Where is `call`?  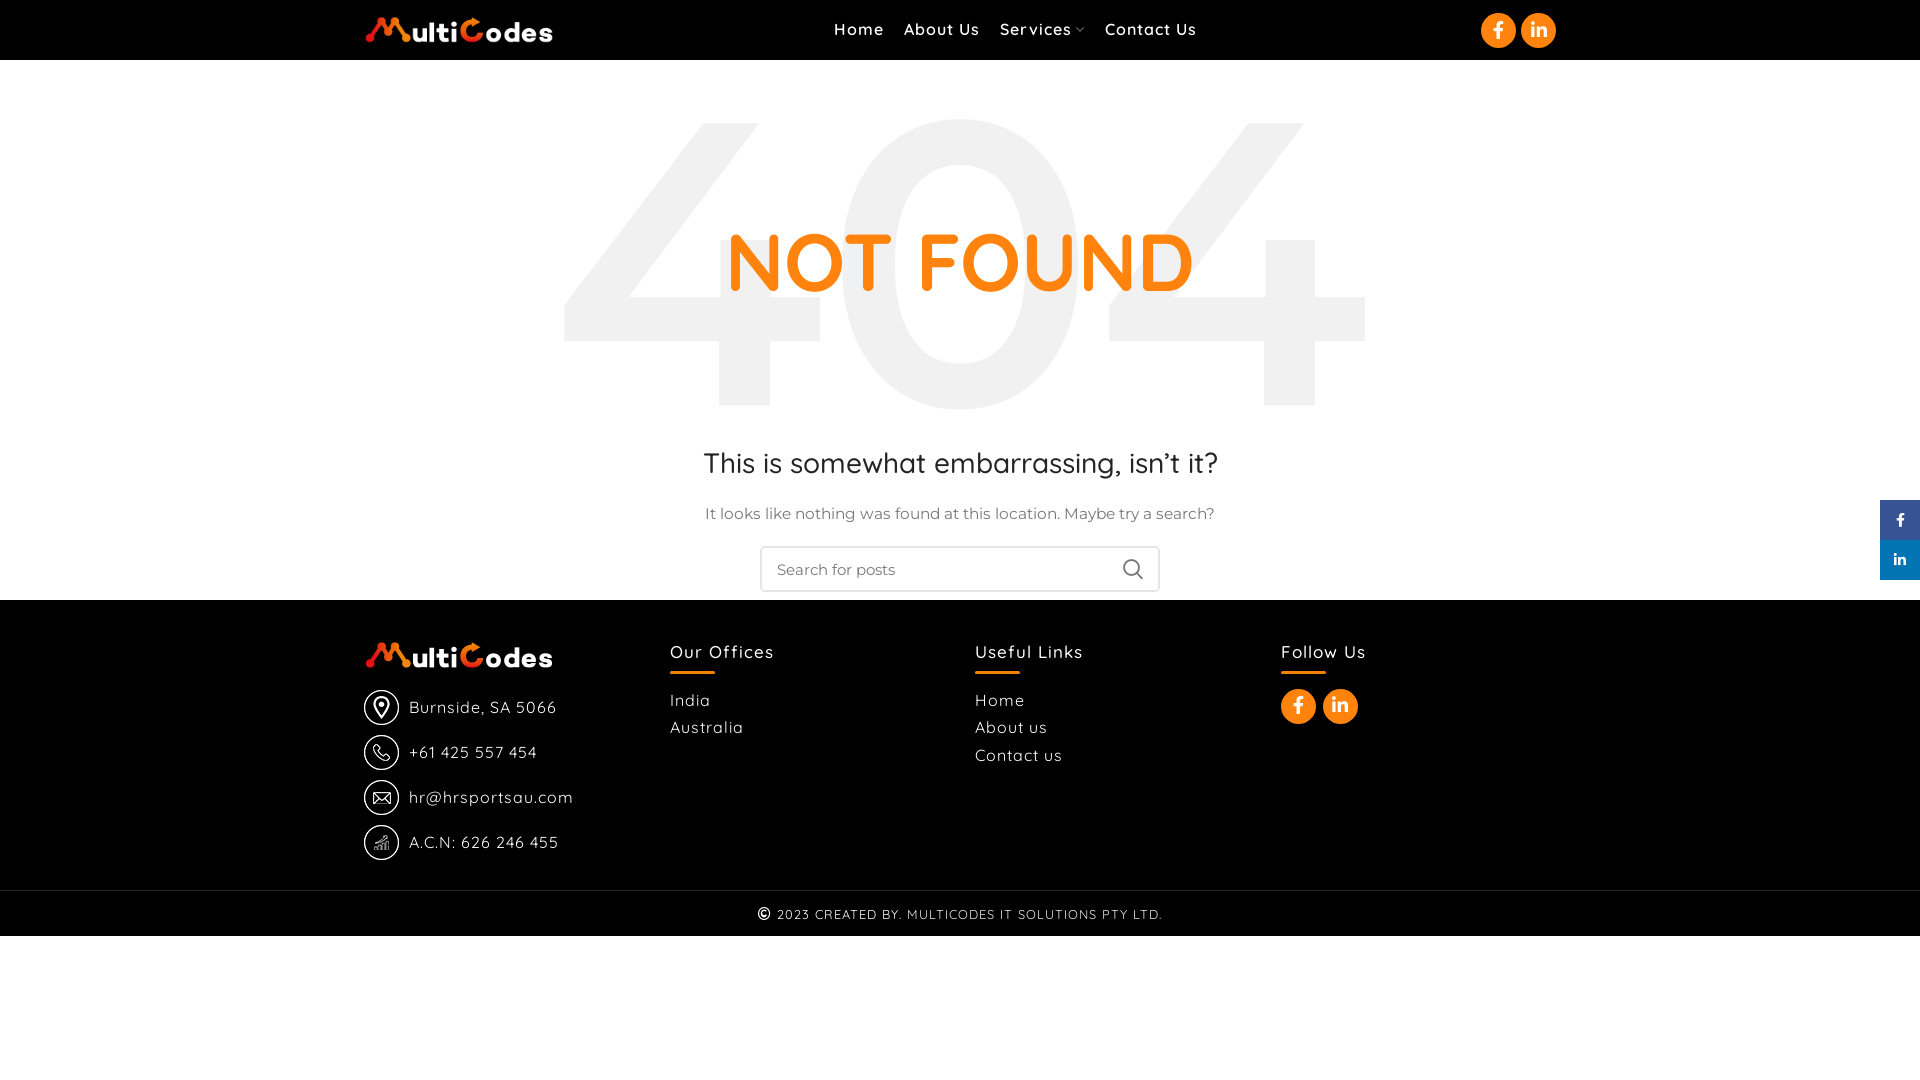 call is located at coordinates (382, 752).